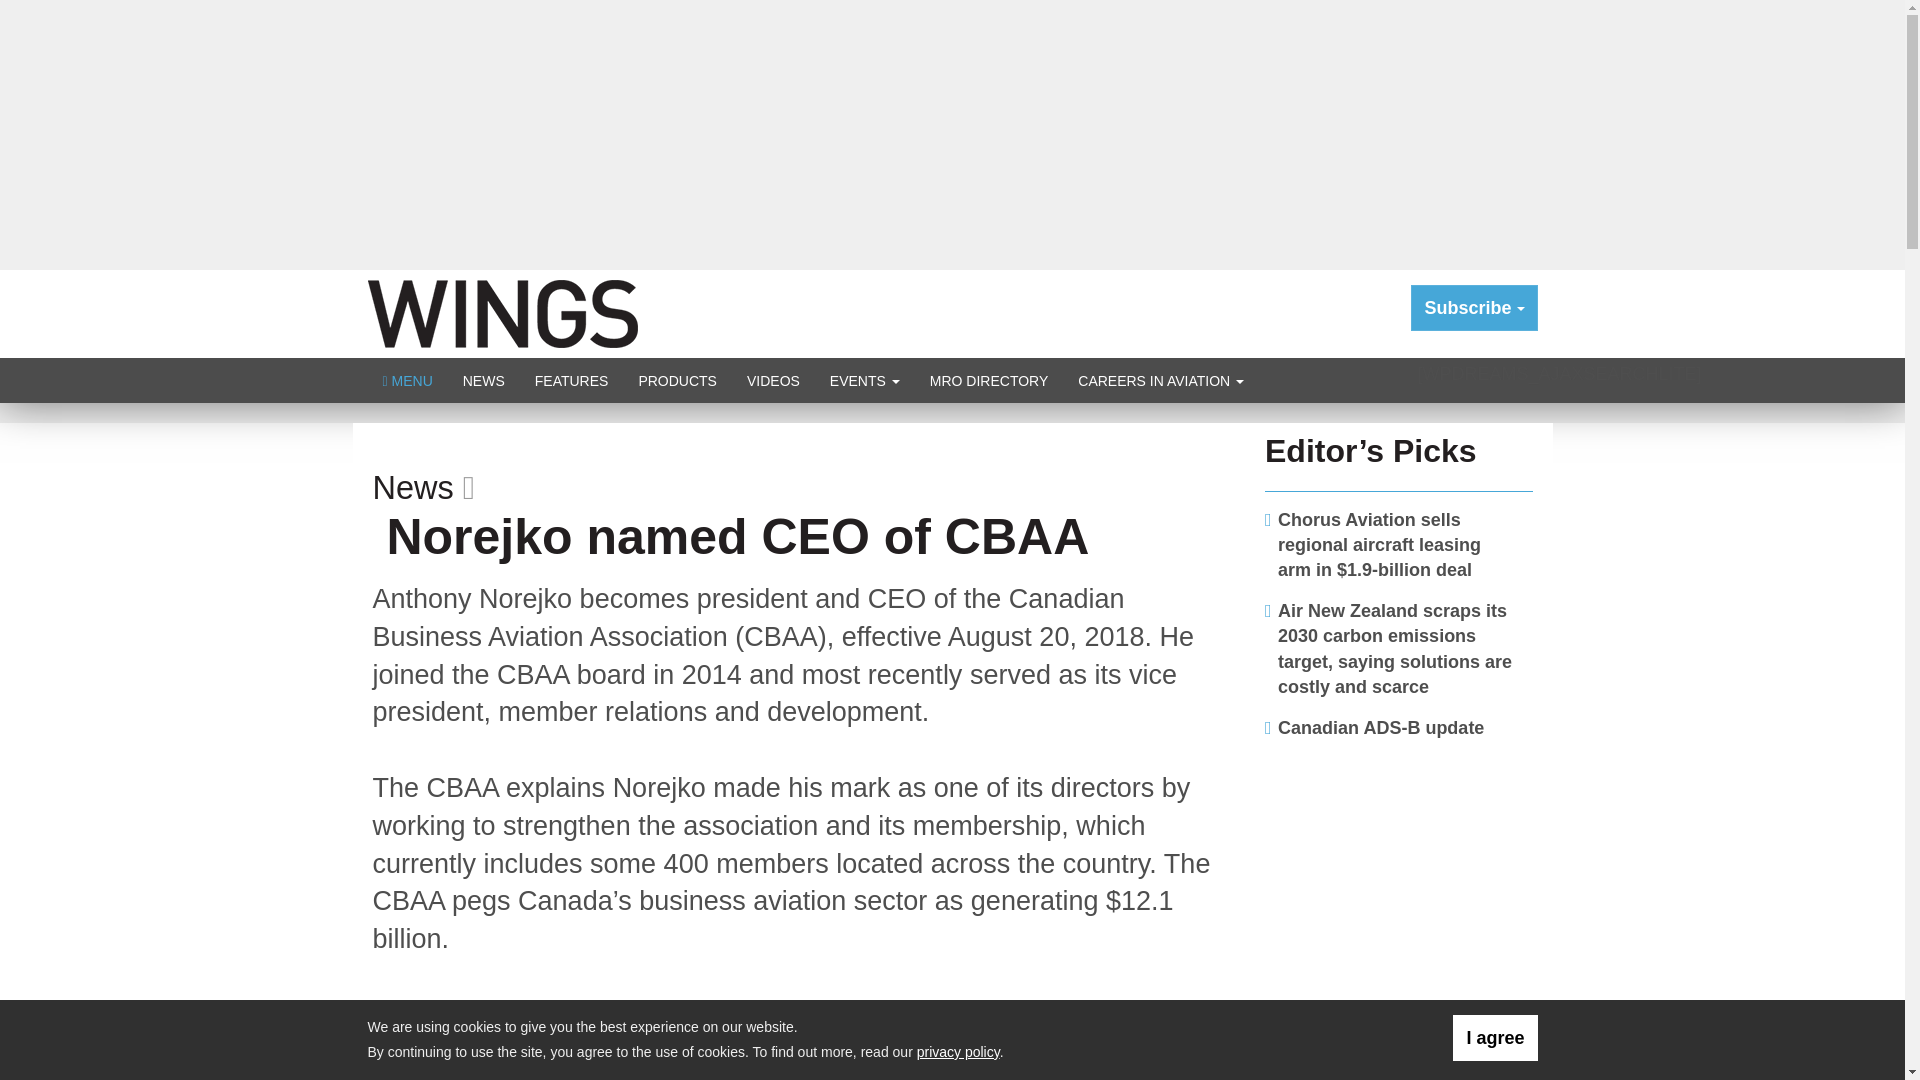 The image size is (1920, 1080). Describe the element at coordinates (864, 380) in the screenshot. I see `EVENTS` at that location.